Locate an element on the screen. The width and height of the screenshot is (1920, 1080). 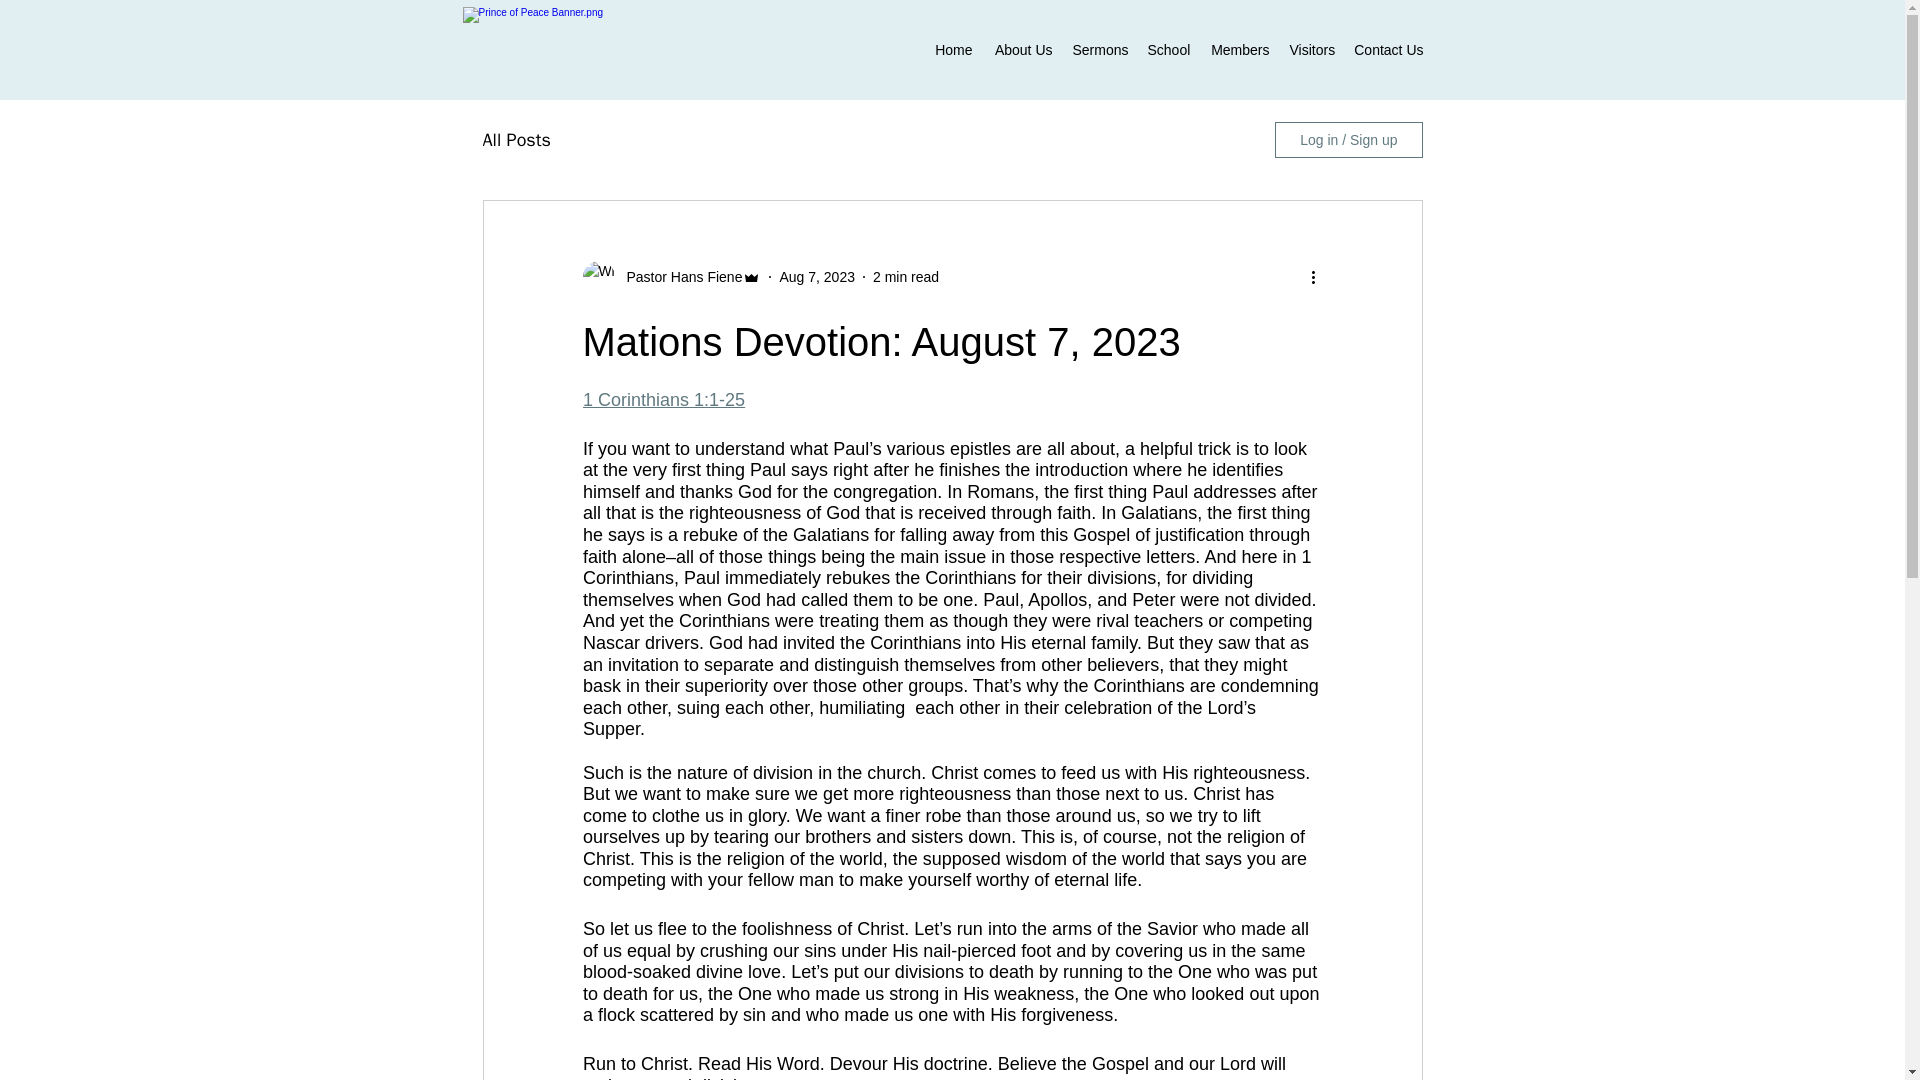
Members is located at coordinates (1240, 49).